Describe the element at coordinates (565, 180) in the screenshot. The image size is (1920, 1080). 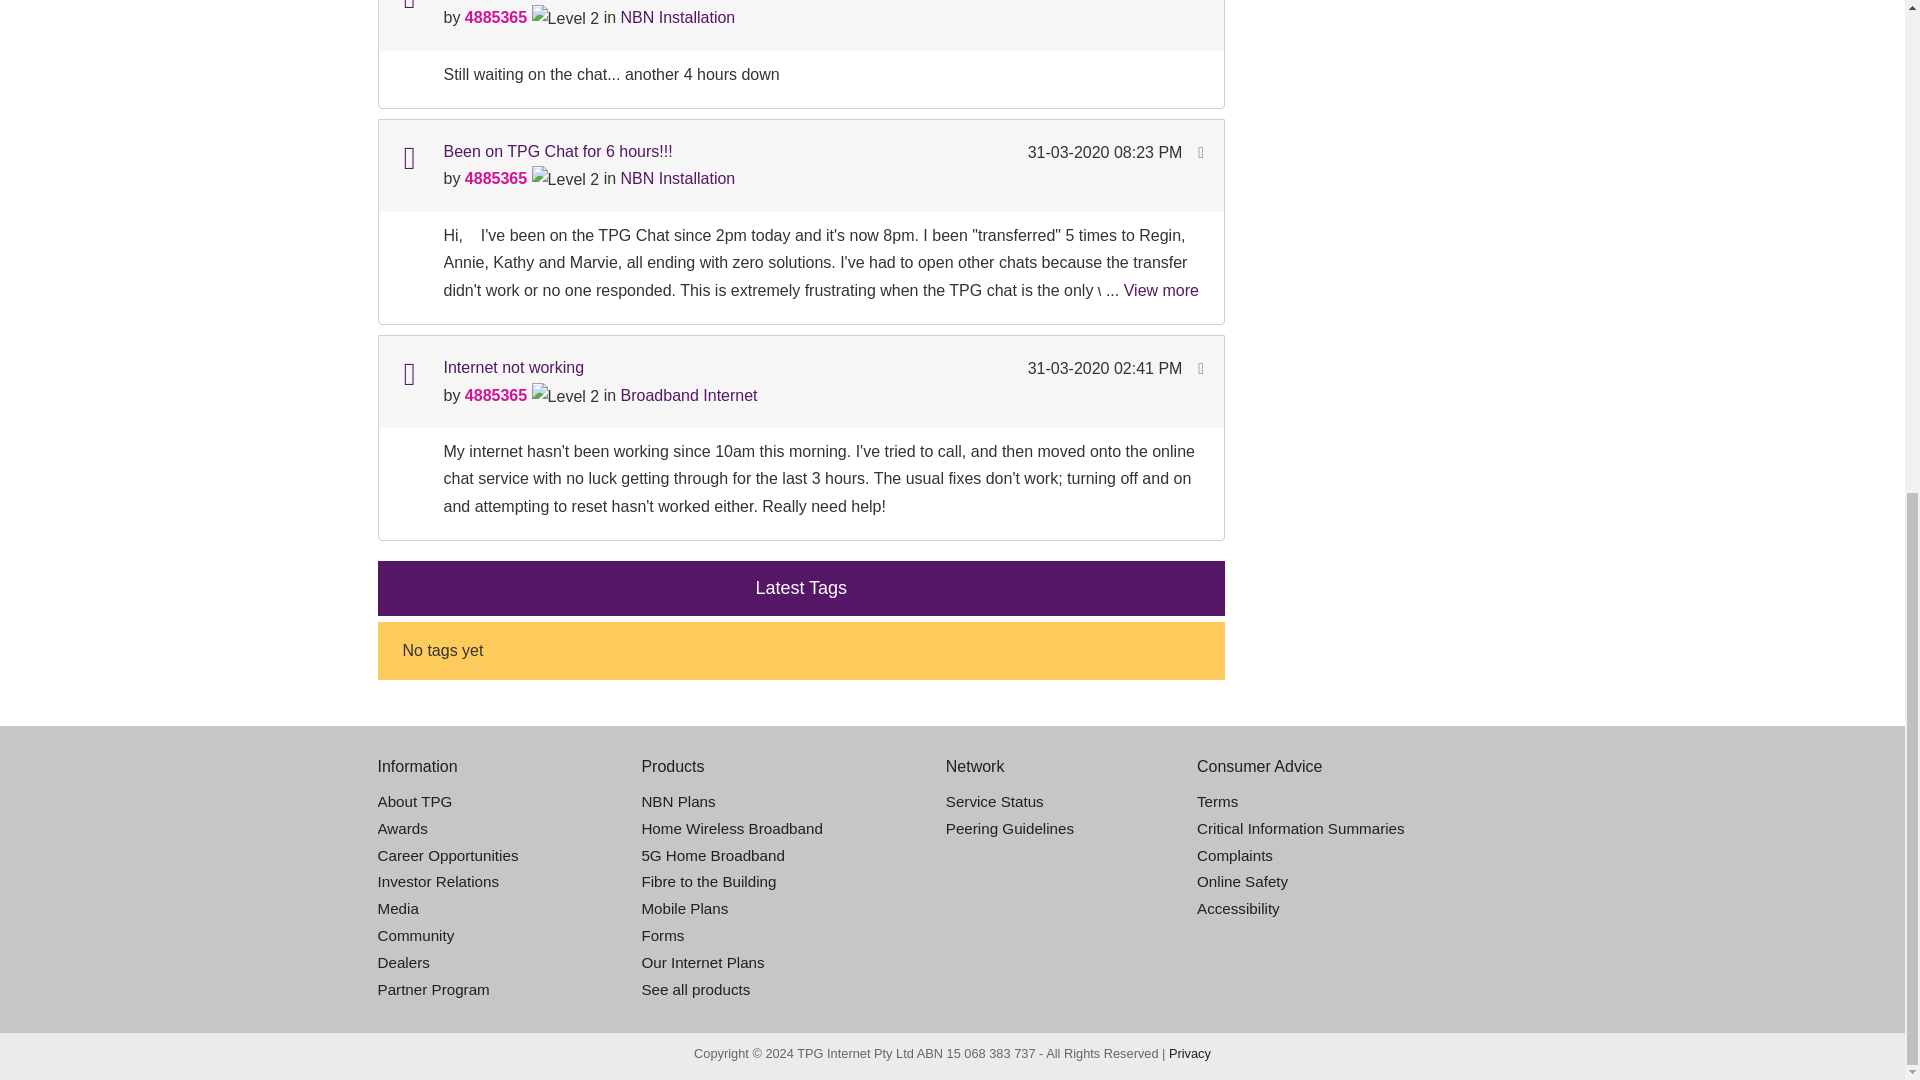
I see `Level 2` at that location.